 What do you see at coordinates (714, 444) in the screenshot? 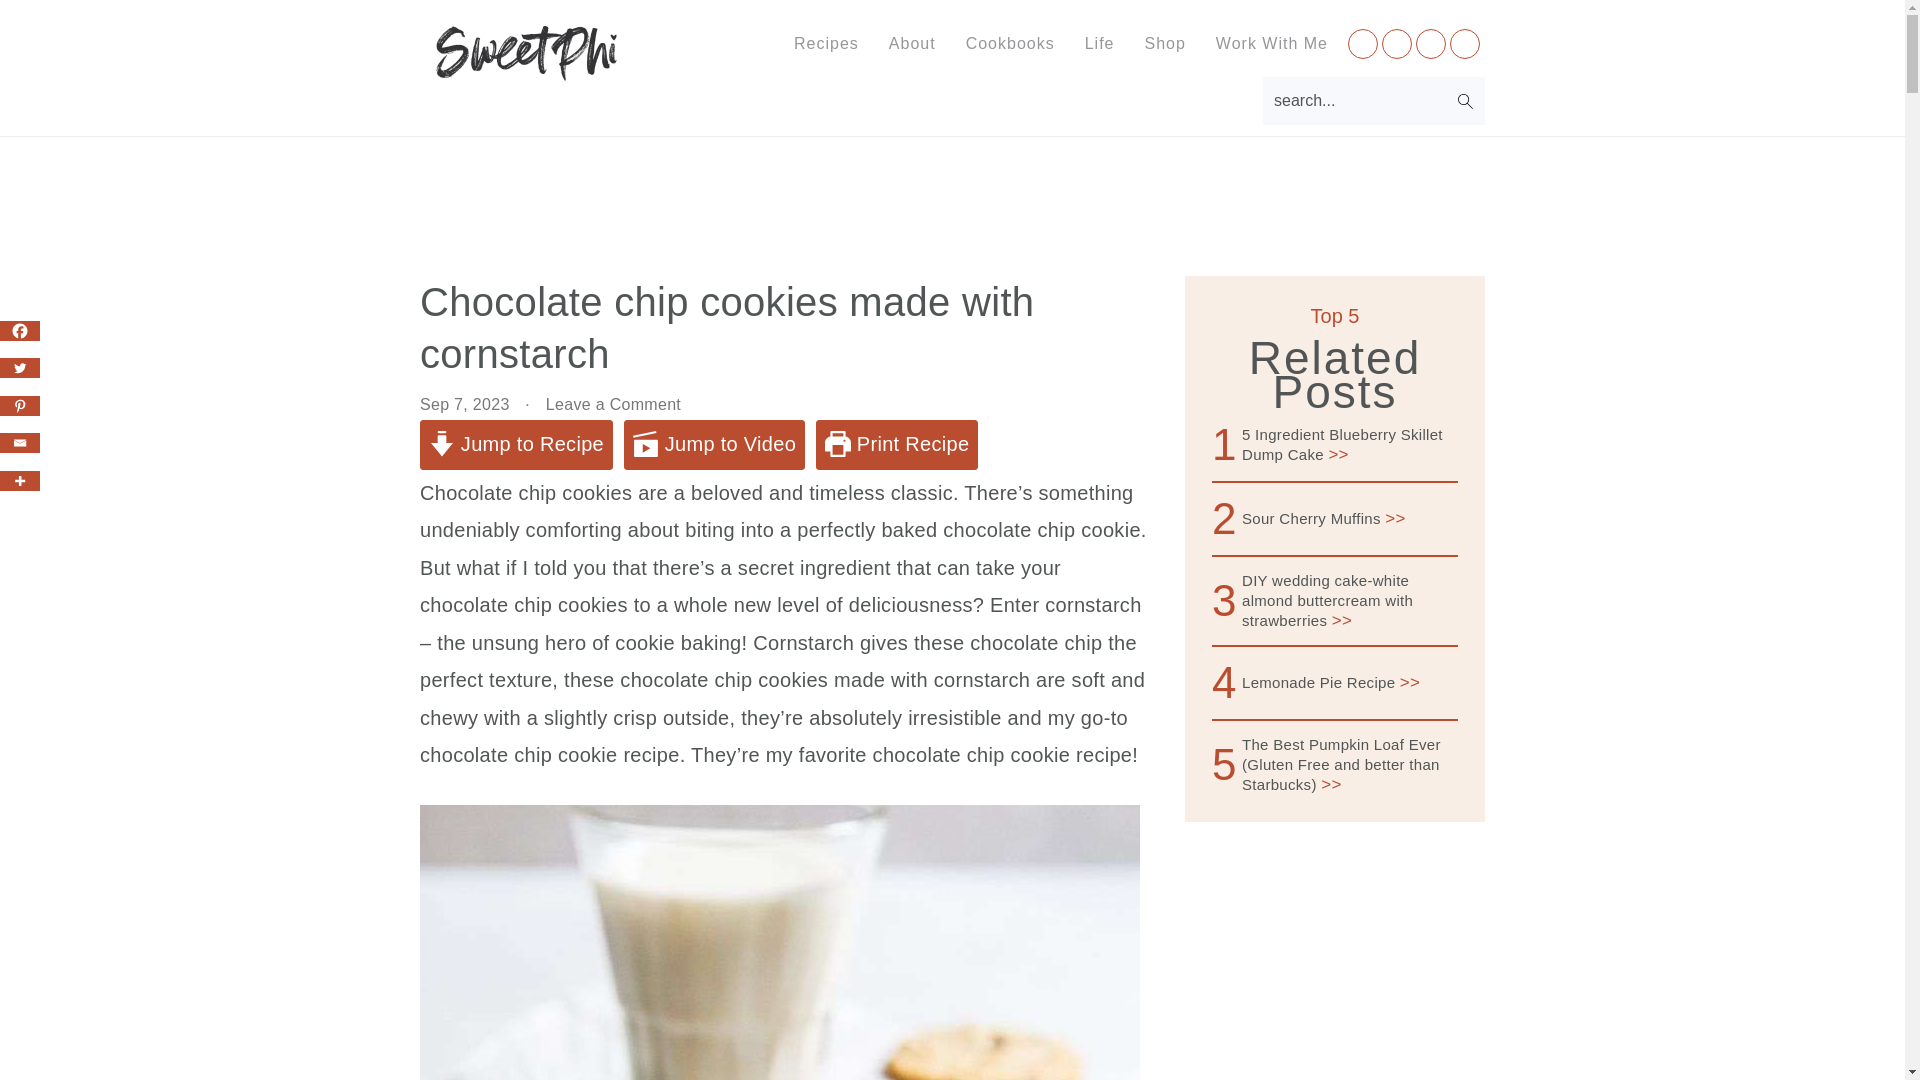
I see `Jump to Video` at bounding box center [714, 444].